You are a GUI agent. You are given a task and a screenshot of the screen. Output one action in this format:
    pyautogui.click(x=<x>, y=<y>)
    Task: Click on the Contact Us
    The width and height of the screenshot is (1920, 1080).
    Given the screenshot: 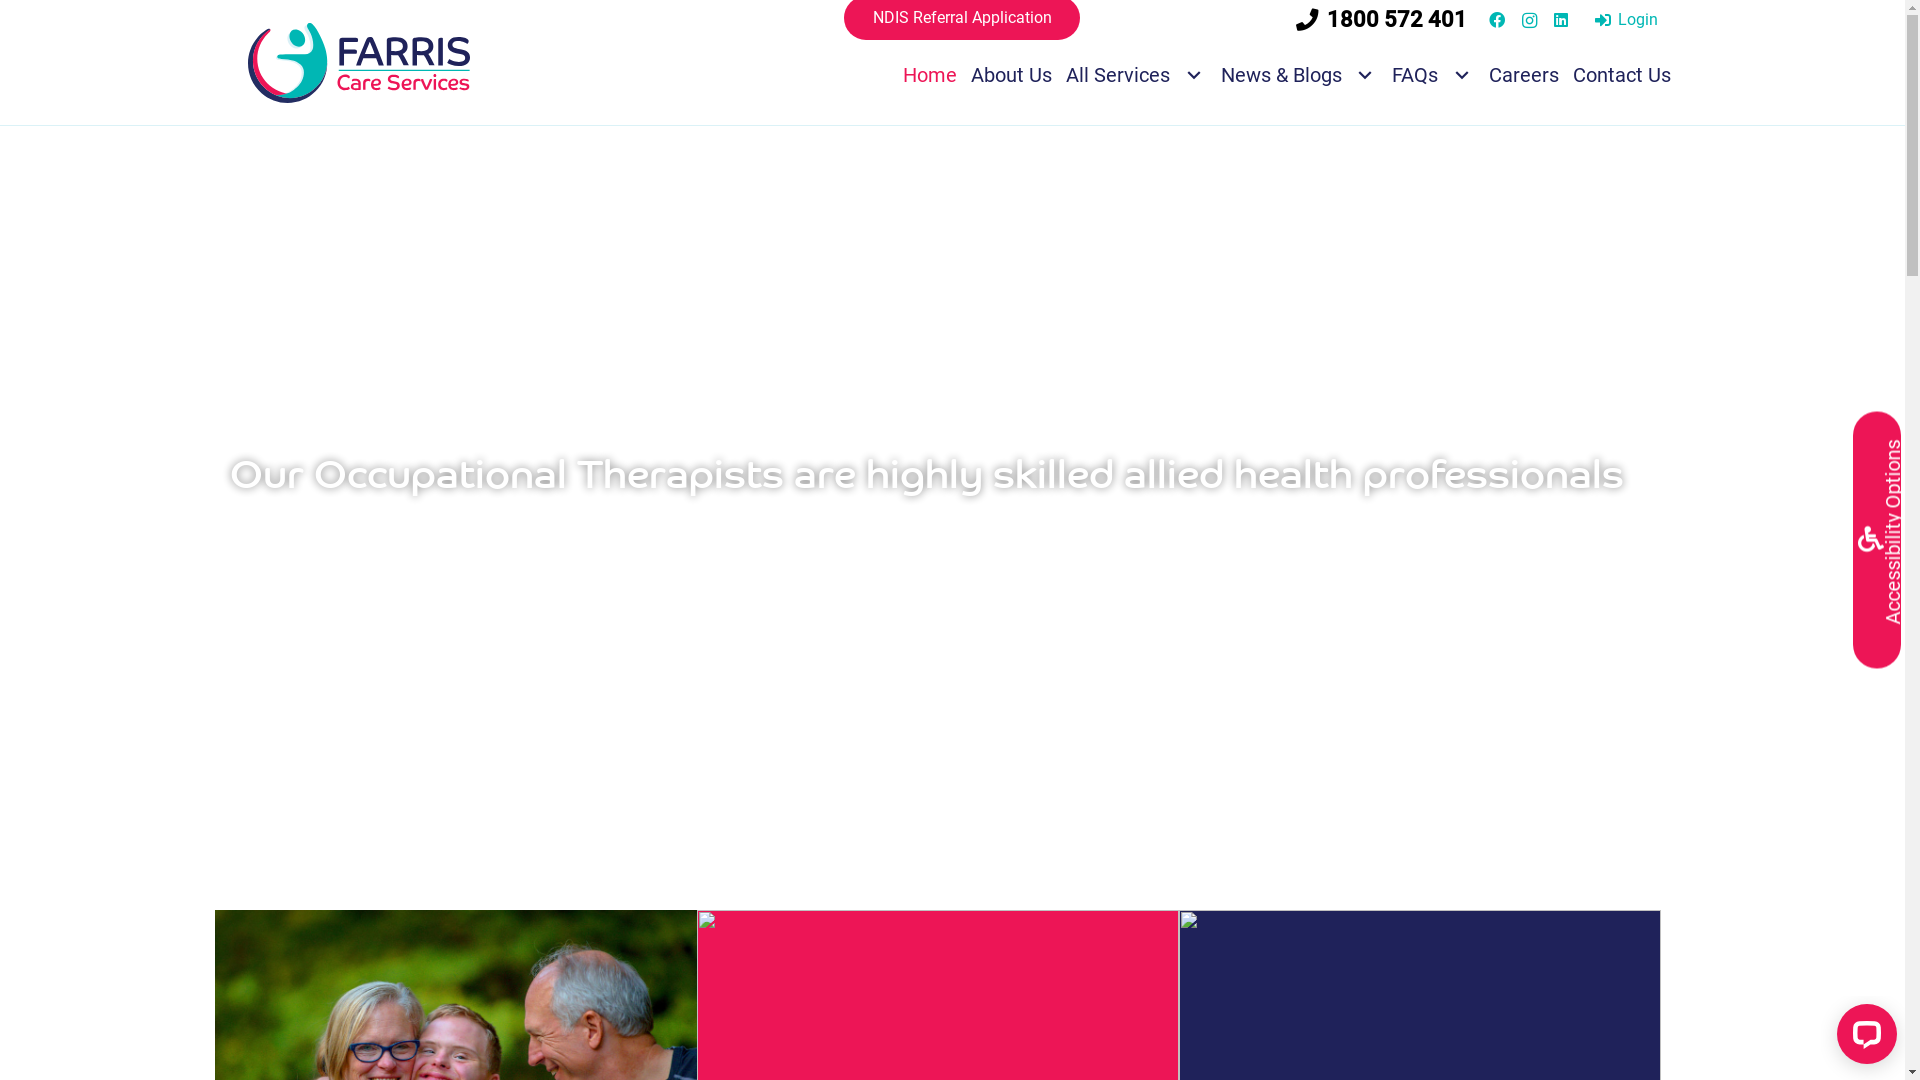 What is the action you would take?
    pyautogui.click(x=1622, y=74)
    